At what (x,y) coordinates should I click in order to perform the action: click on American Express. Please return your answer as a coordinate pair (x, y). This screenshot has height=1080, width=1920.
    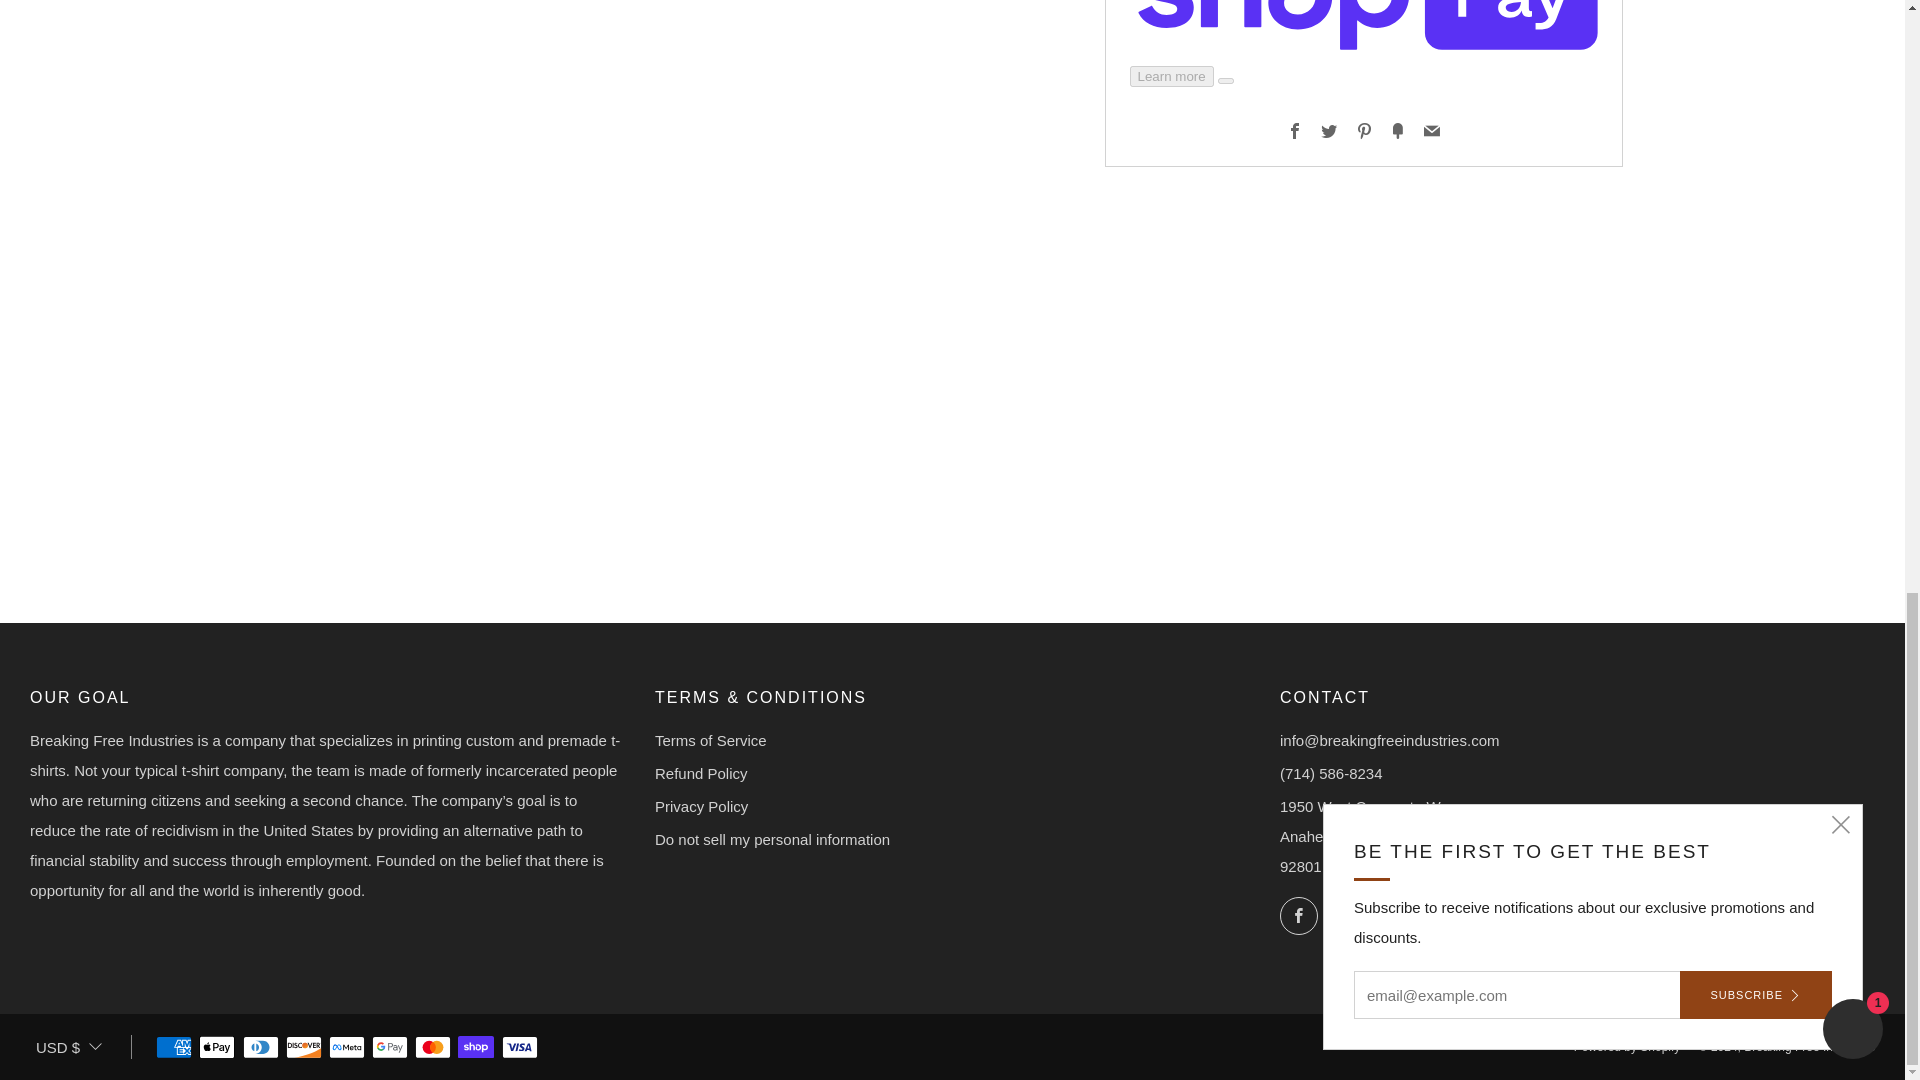
    Looking at the image, I should click on (174, 1048).